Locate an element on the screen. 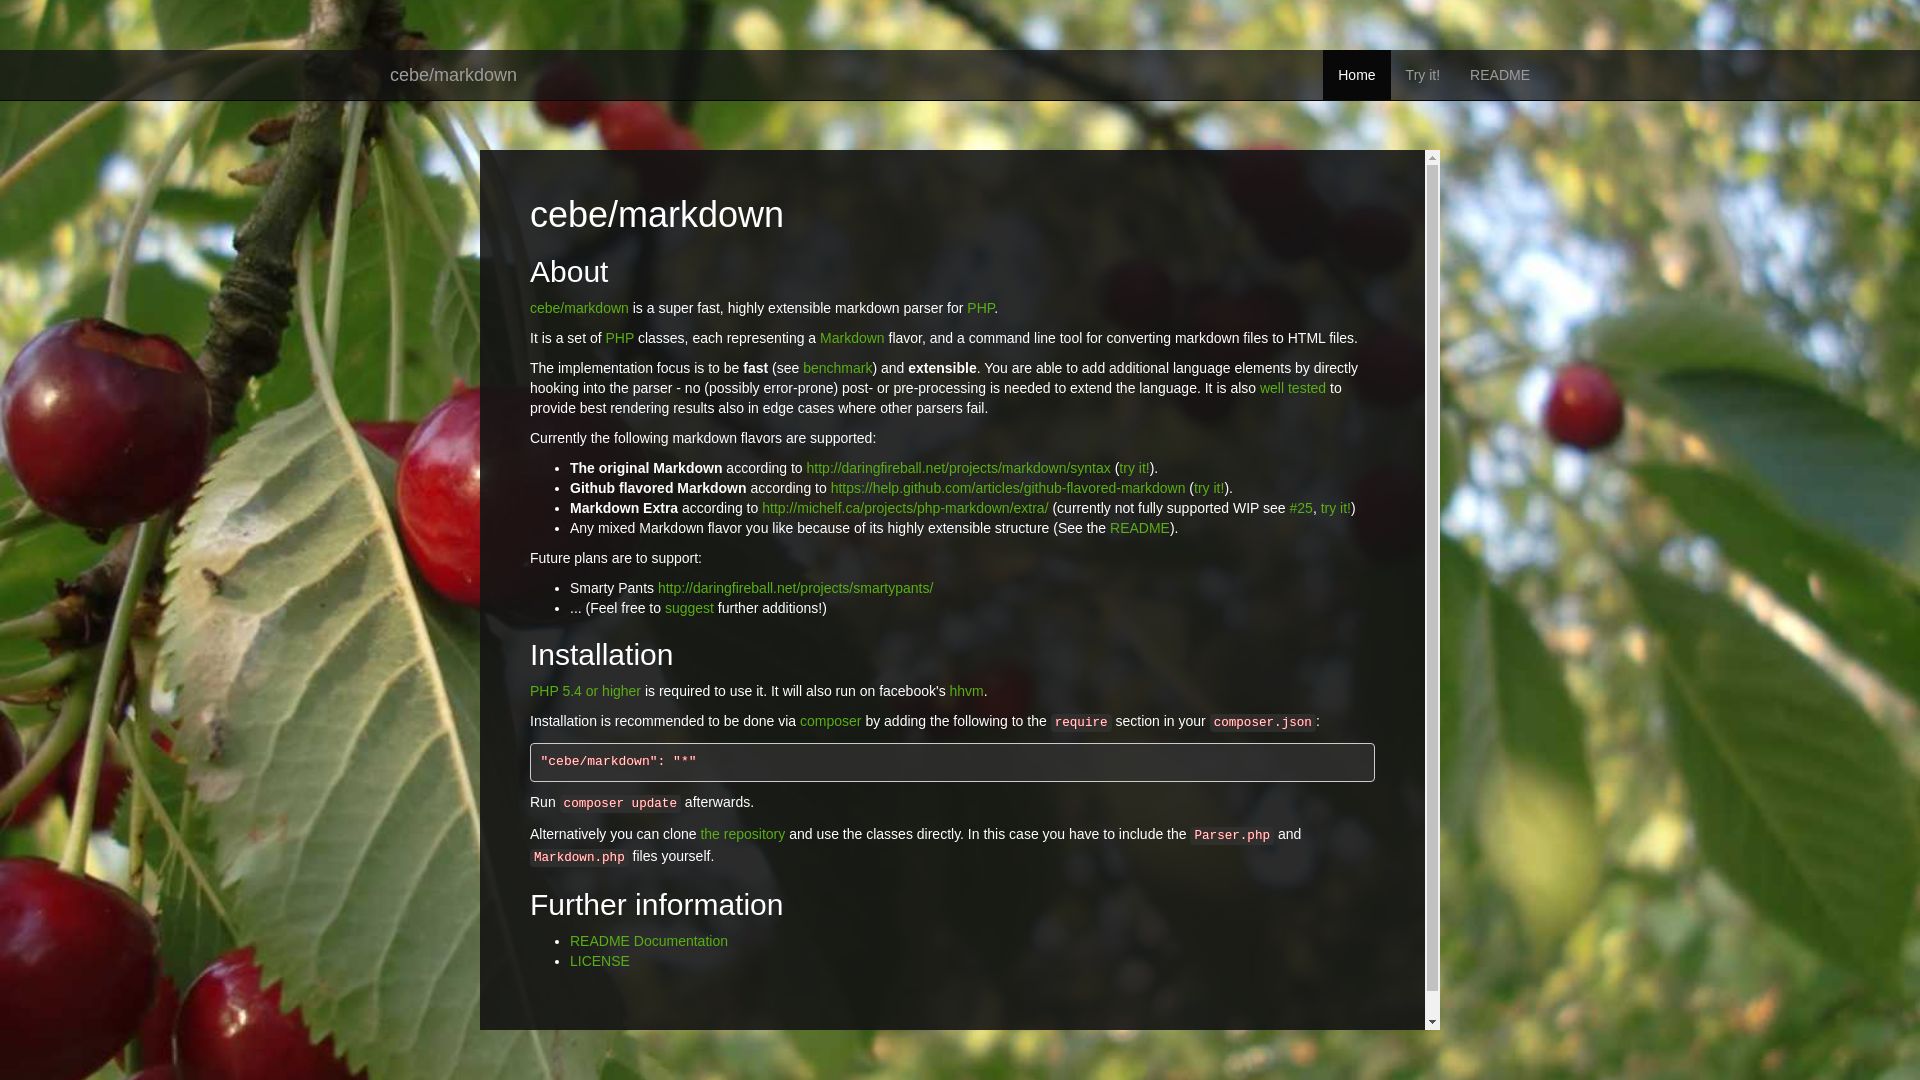  cebe/markdown is located at coordinates (580, 308).